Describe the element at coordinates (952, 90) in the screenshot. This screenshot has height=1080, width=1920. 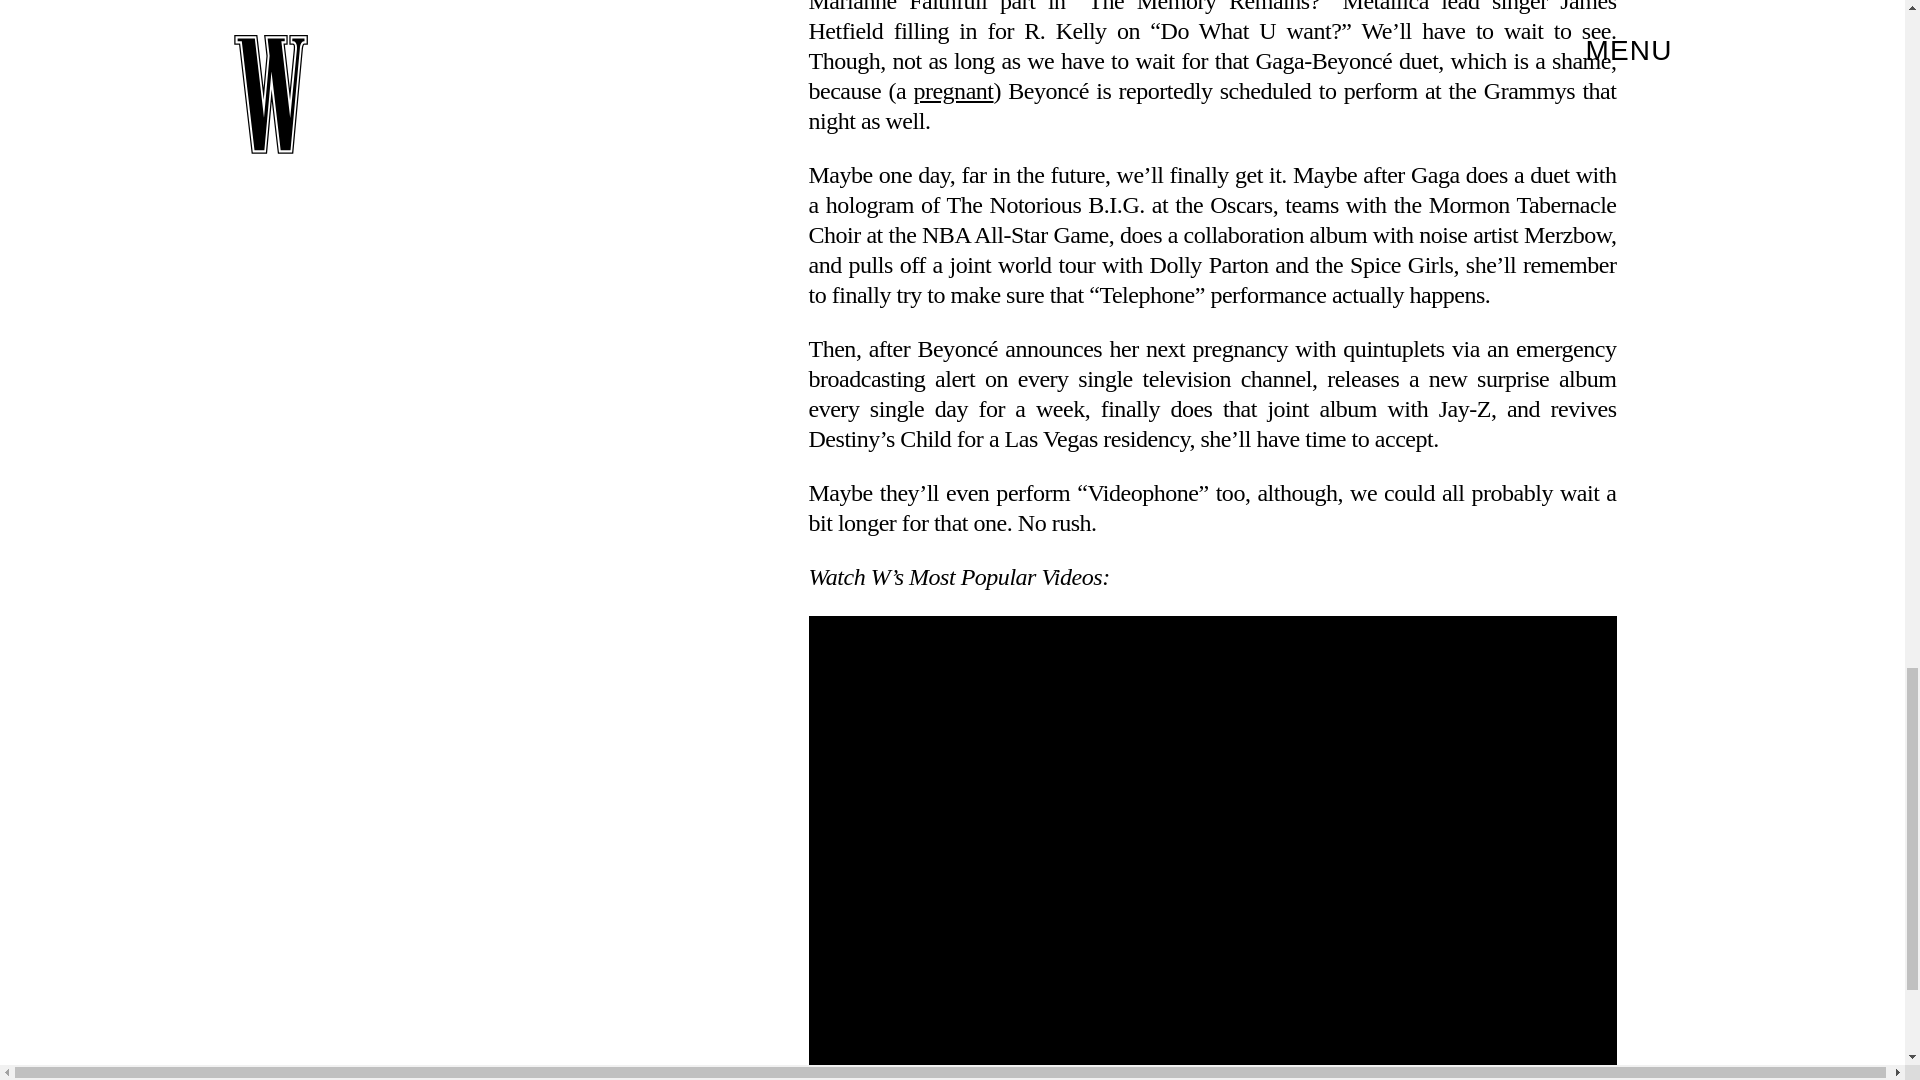
I see `pregnant` at that location.